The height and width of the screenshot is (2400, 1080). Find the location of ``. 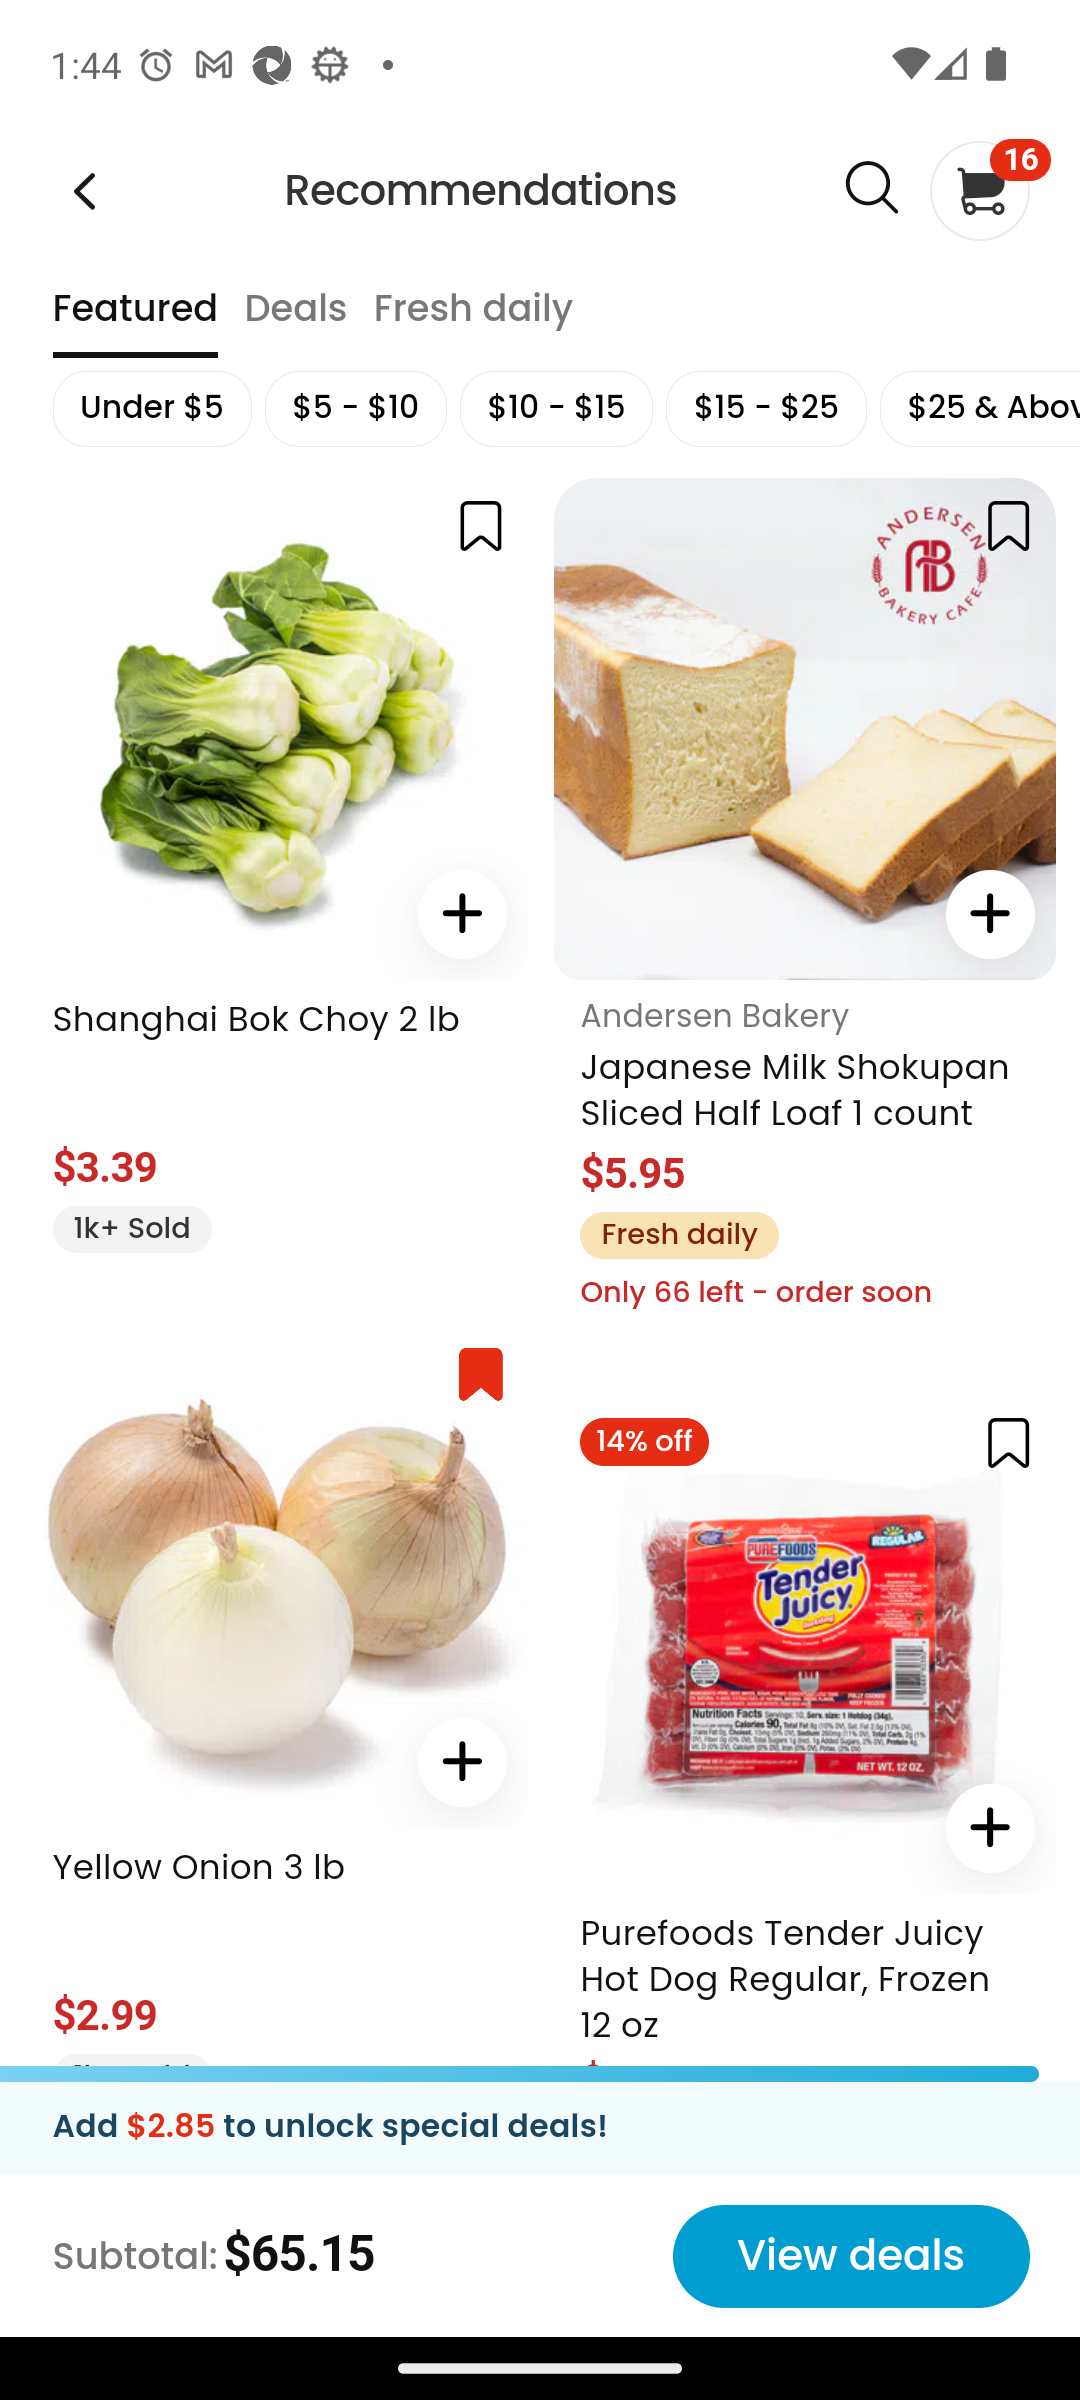

 is located at coordinates (480, 1374).